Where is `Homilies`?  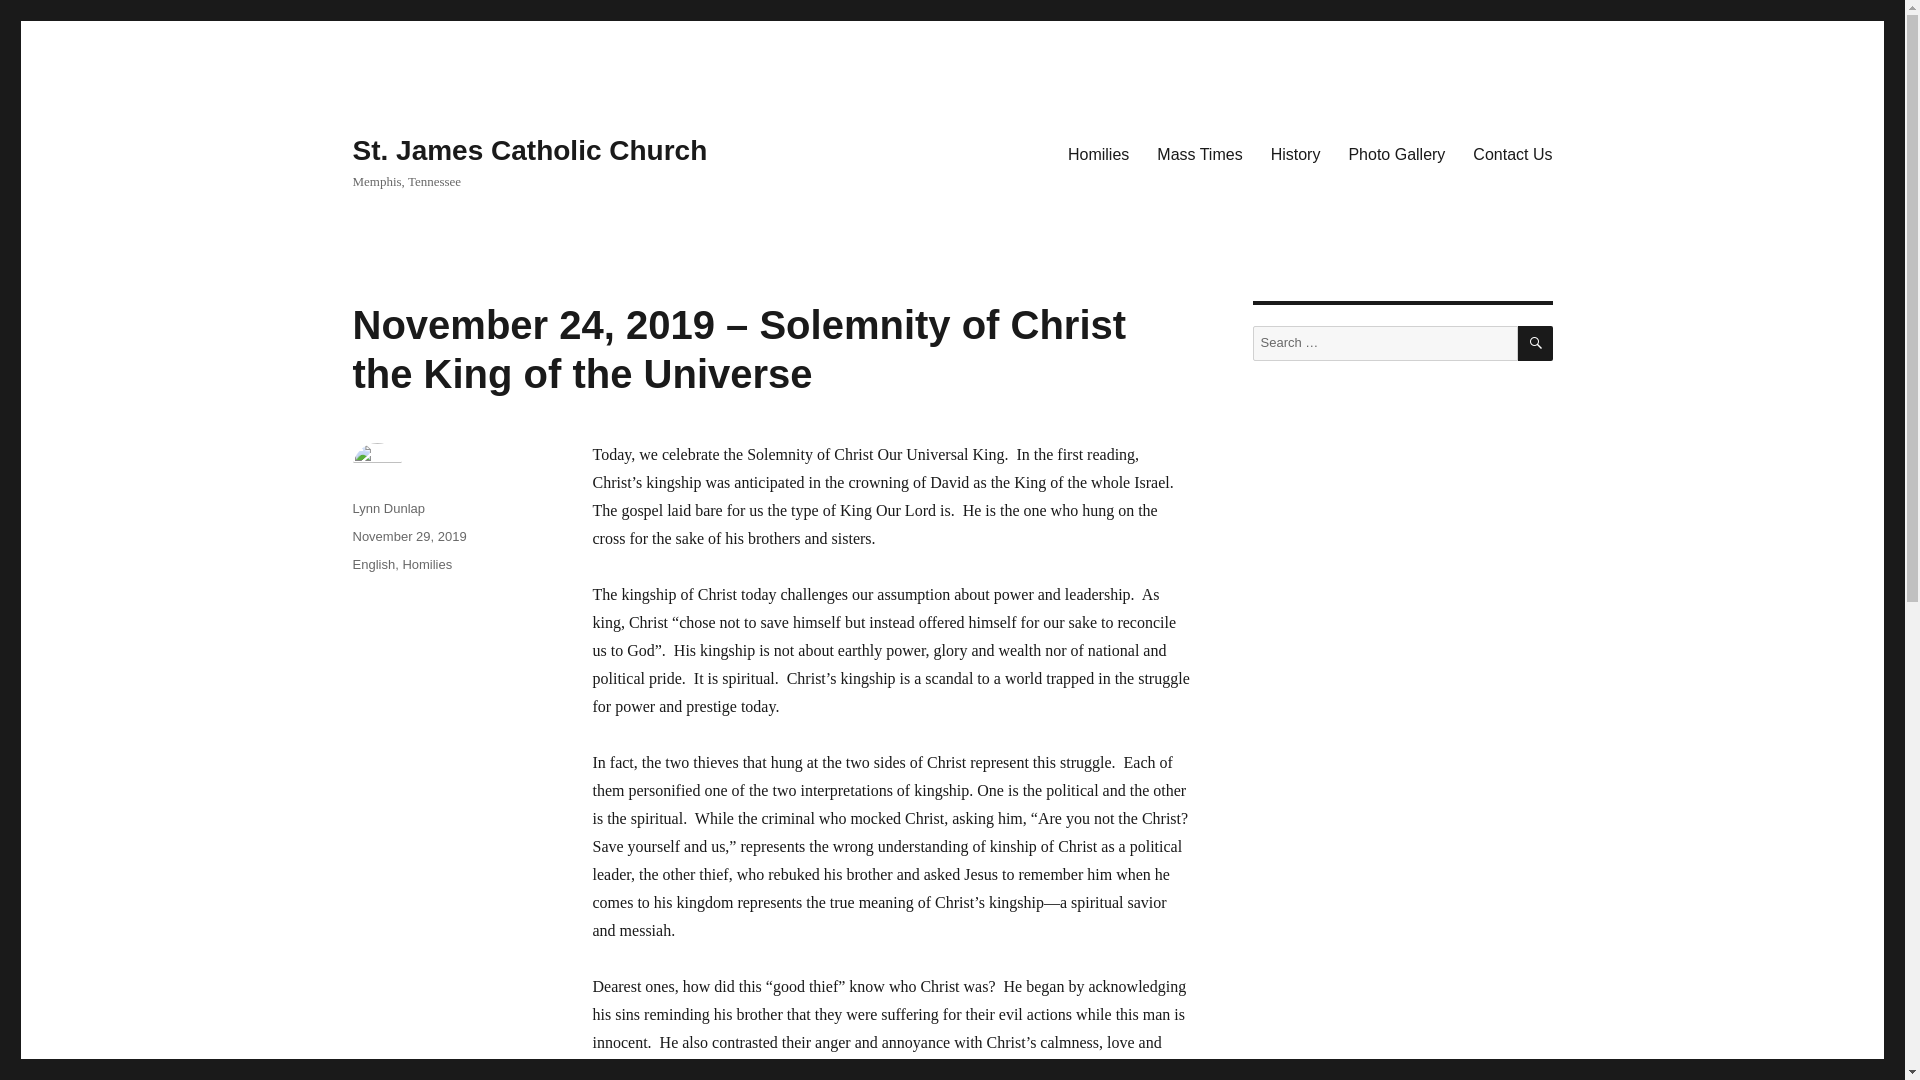
Homilies is located at coordinates (426, 564).